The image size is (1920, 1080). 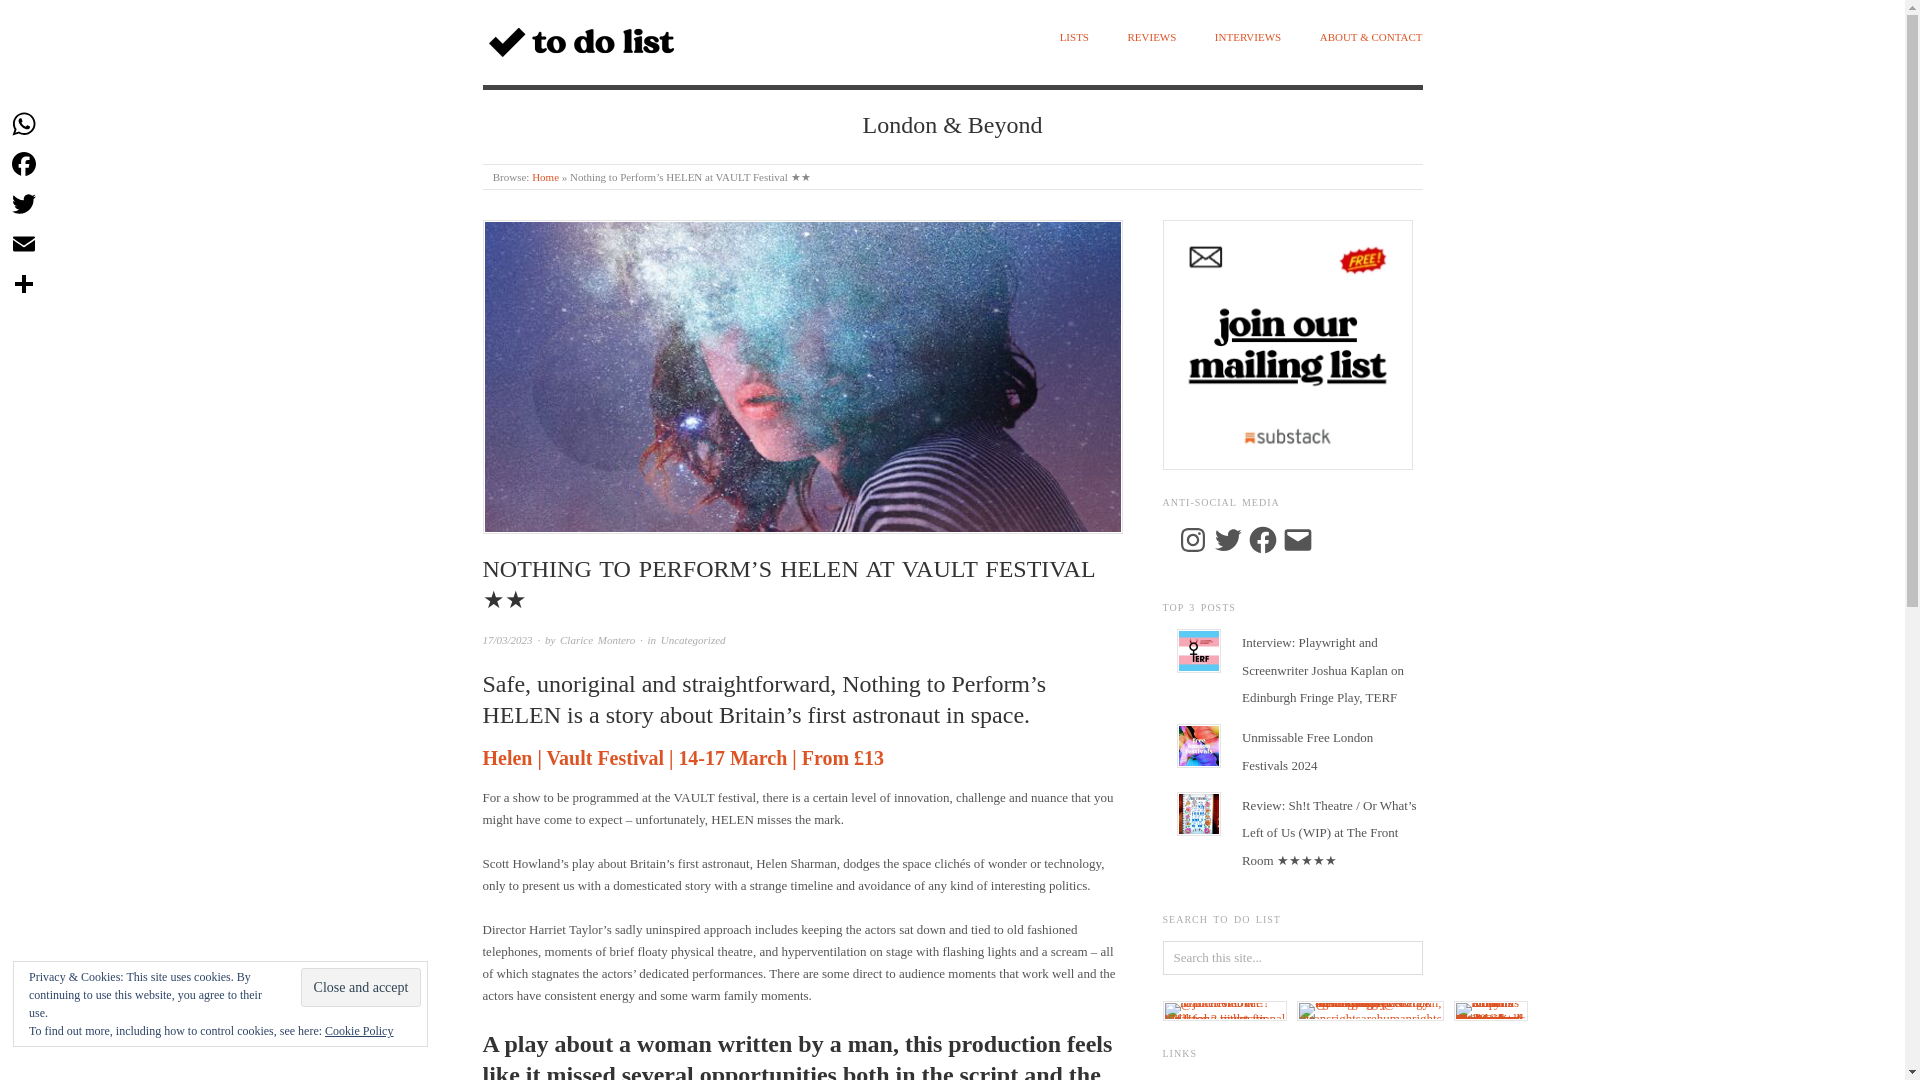 I want to click on TO DO LIST, so click(x=557, y=99).